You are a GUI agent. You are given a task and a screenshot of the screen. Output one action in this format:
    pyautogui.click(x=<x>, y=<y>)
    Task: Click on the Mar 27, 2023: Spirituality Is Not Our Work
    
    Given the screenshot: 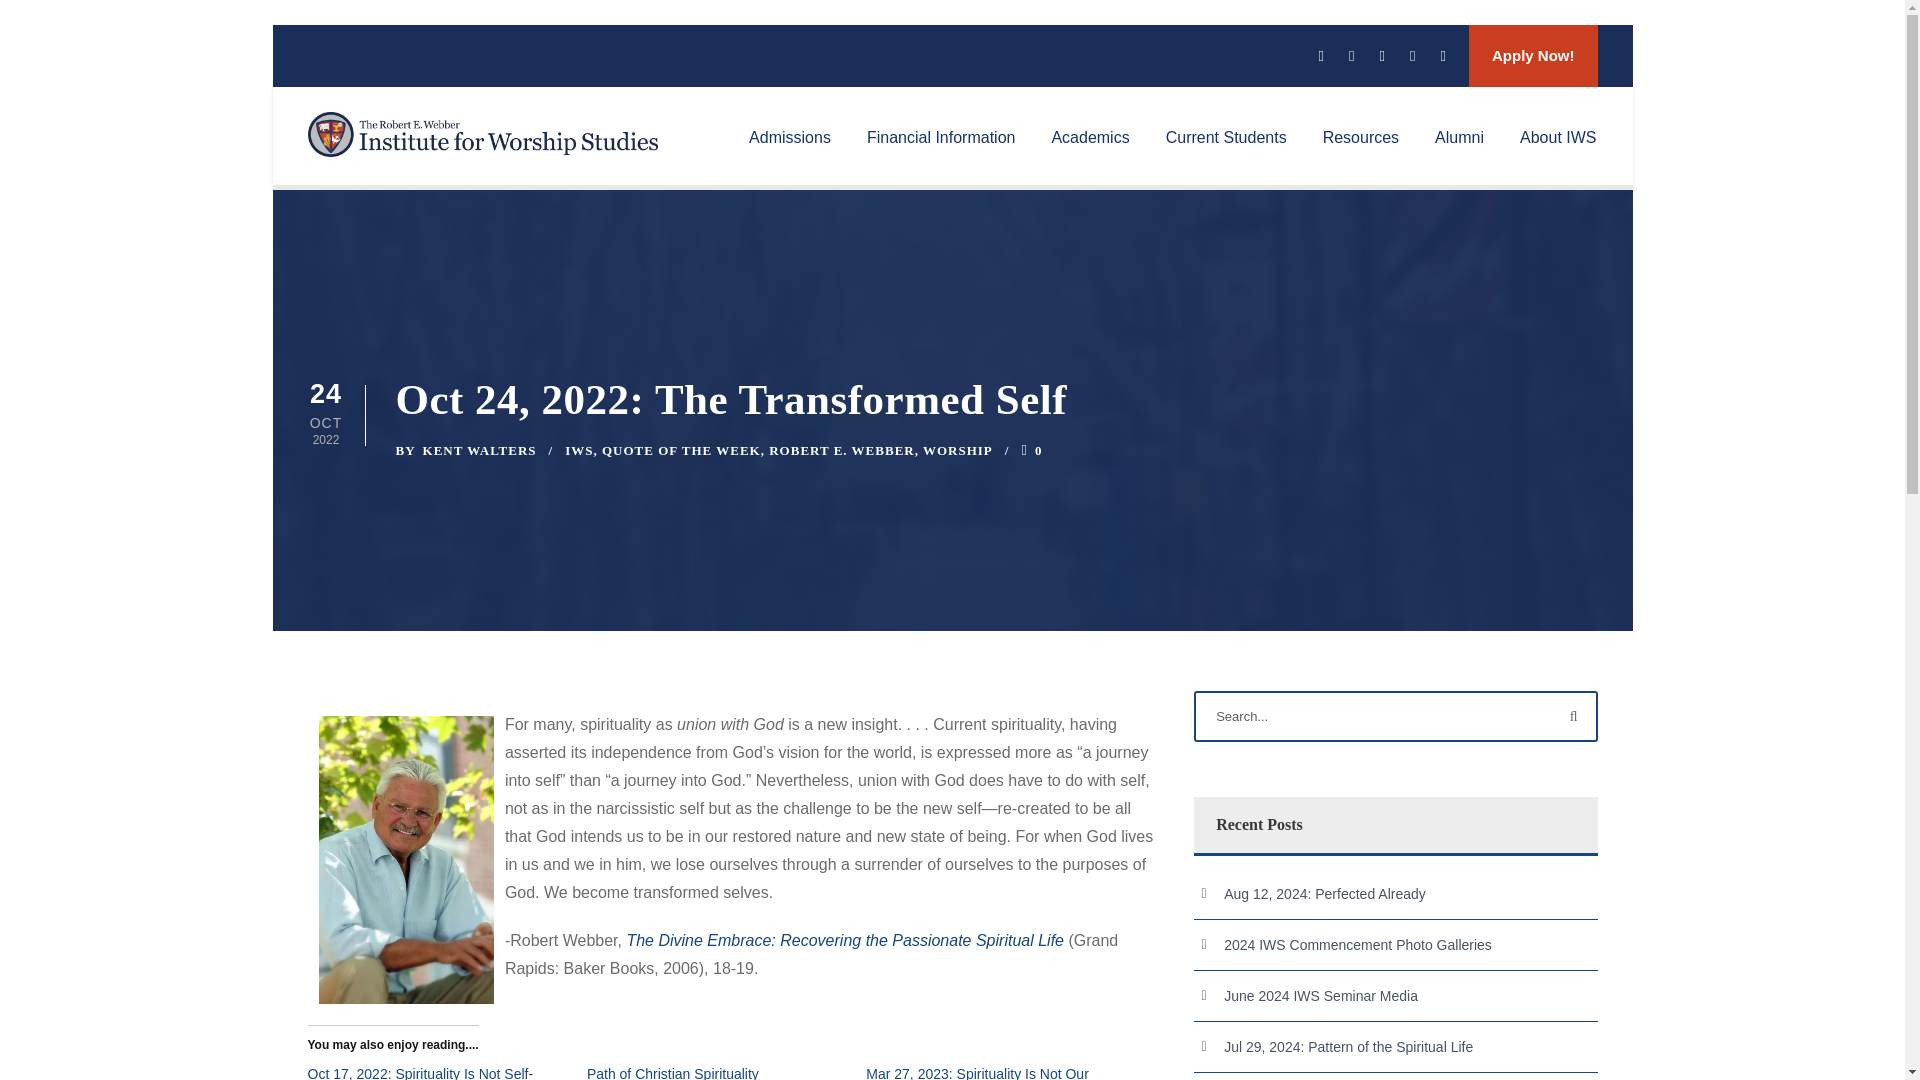 What is the action you would take?
    pyautogui.click(x=976, y=1072)
    